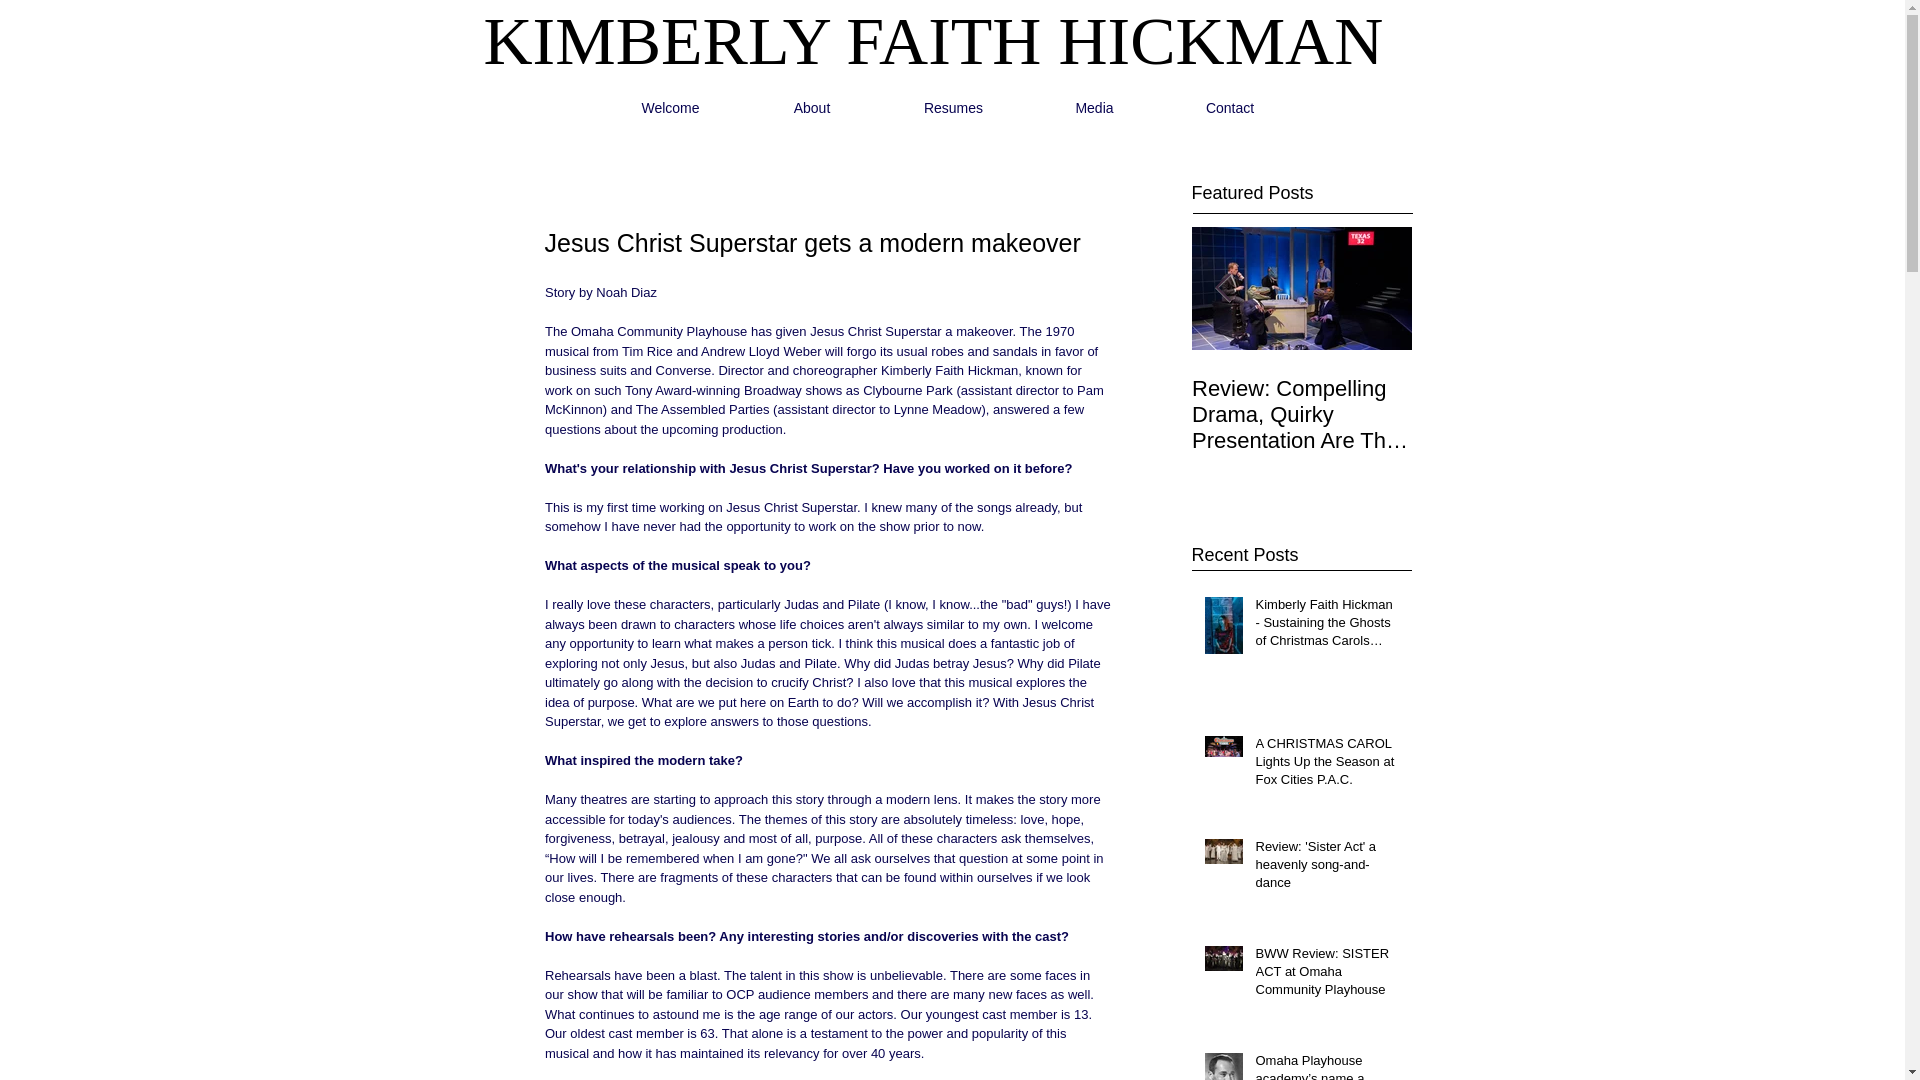 This screenshot has height=1080, width=1920. Describe the element at coordinates (953, 108) in the screenshot. I see `Resumes` at that location.